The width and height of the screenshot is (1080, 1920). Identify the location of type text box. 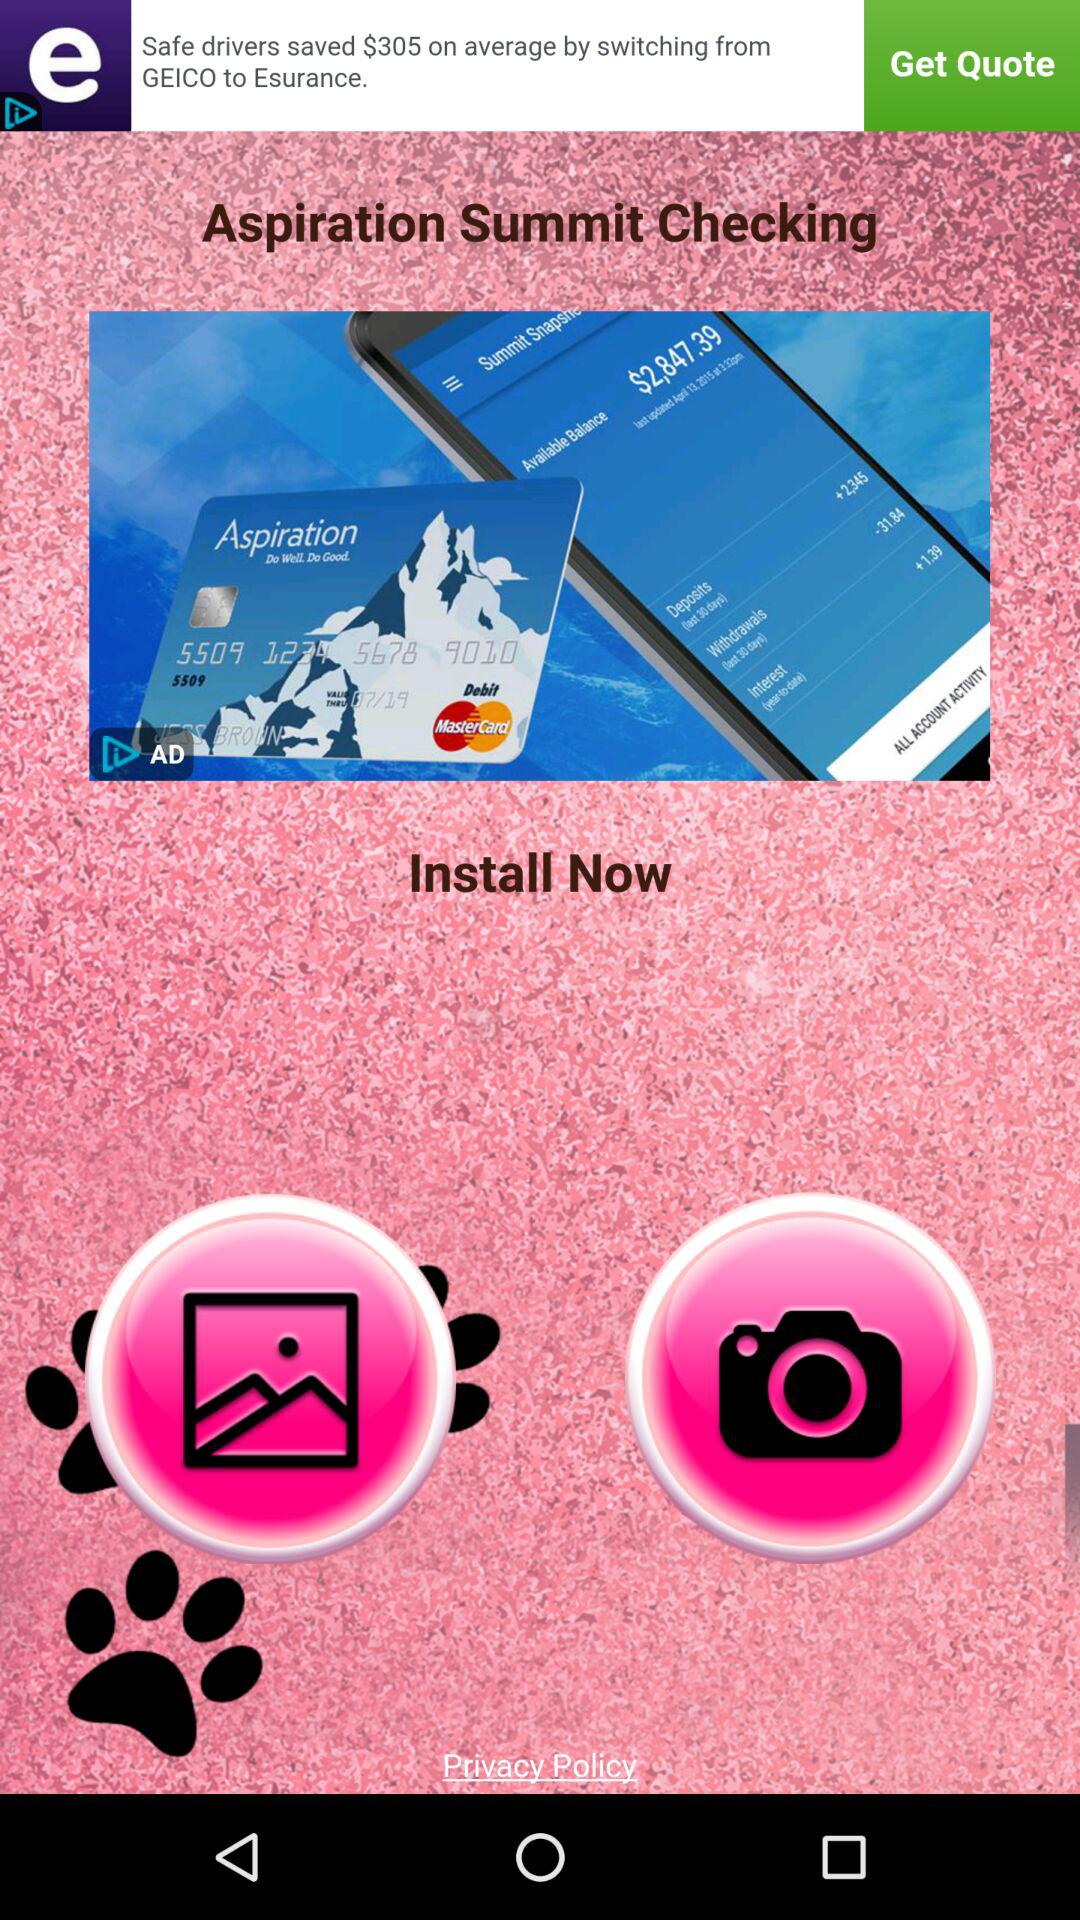
(540, 66).